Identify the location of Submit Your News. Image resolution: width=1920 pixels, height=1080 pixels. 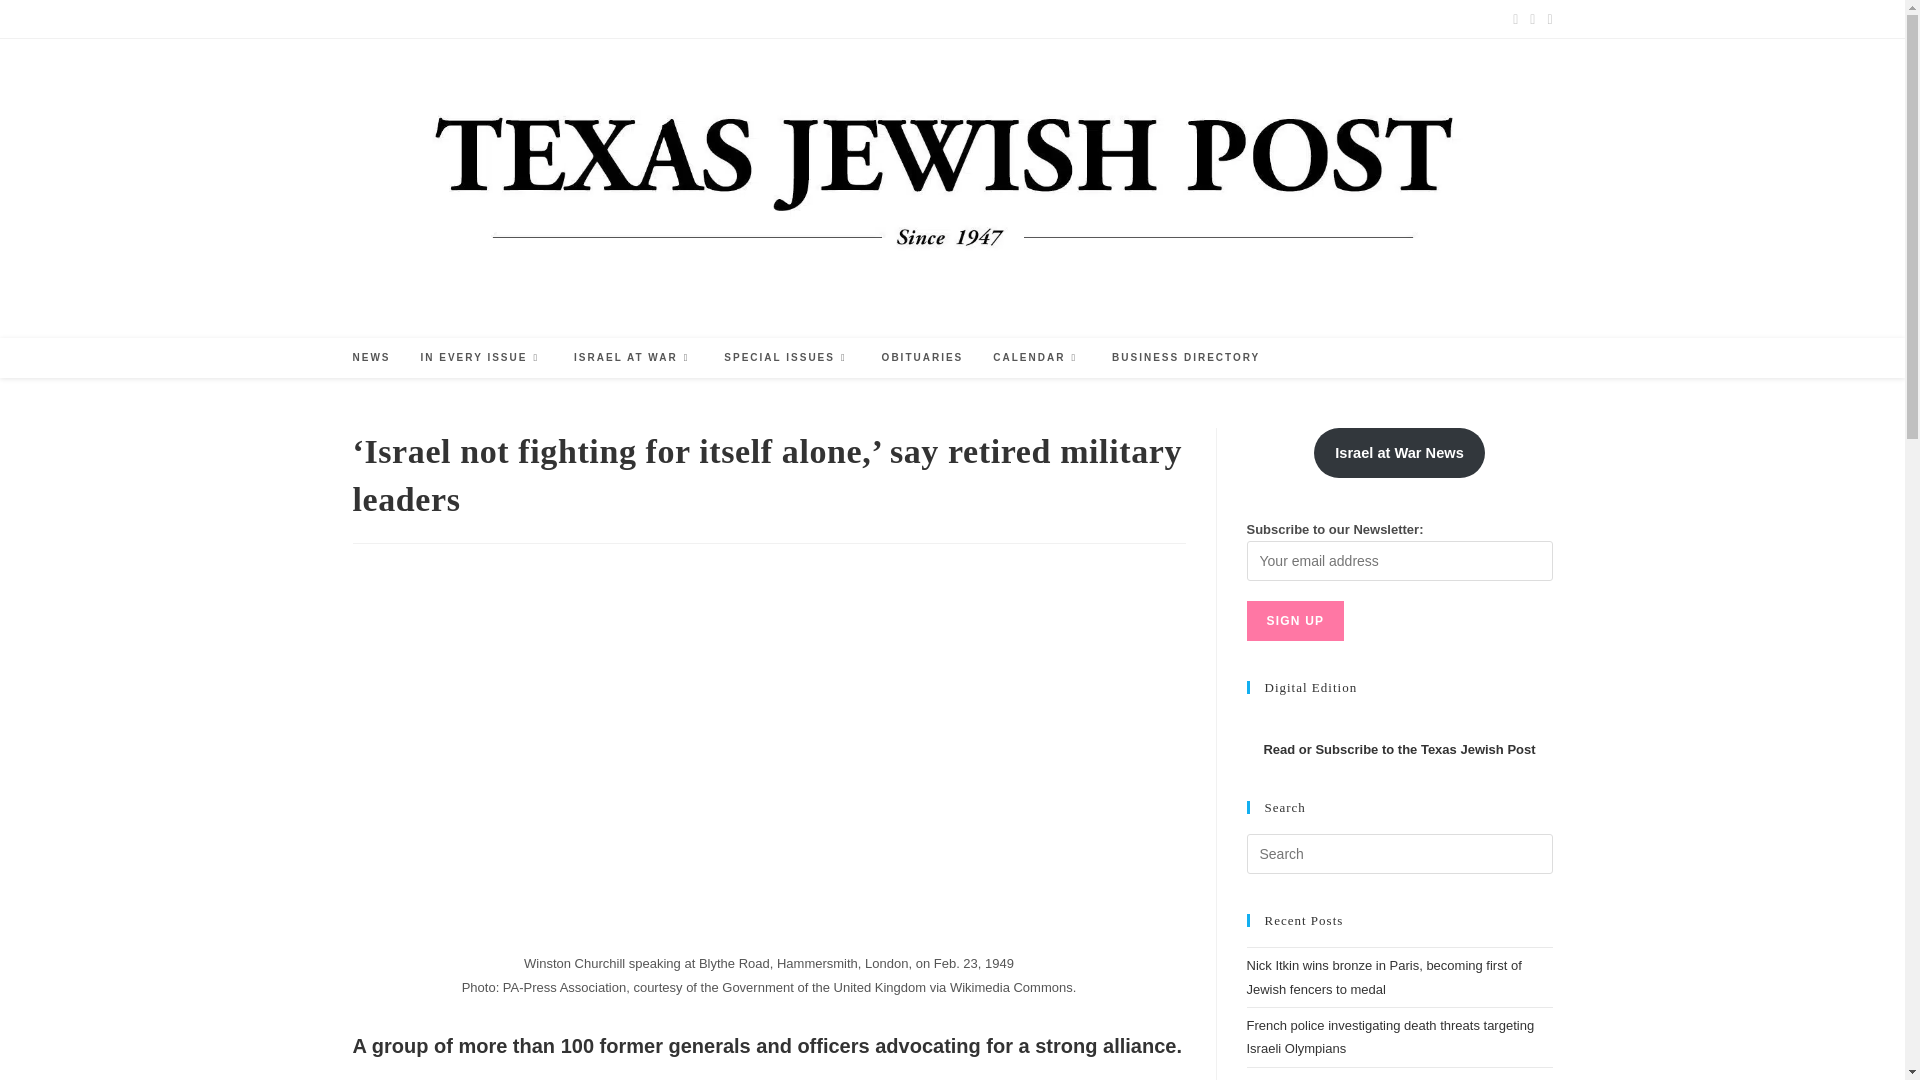
(534, 18).